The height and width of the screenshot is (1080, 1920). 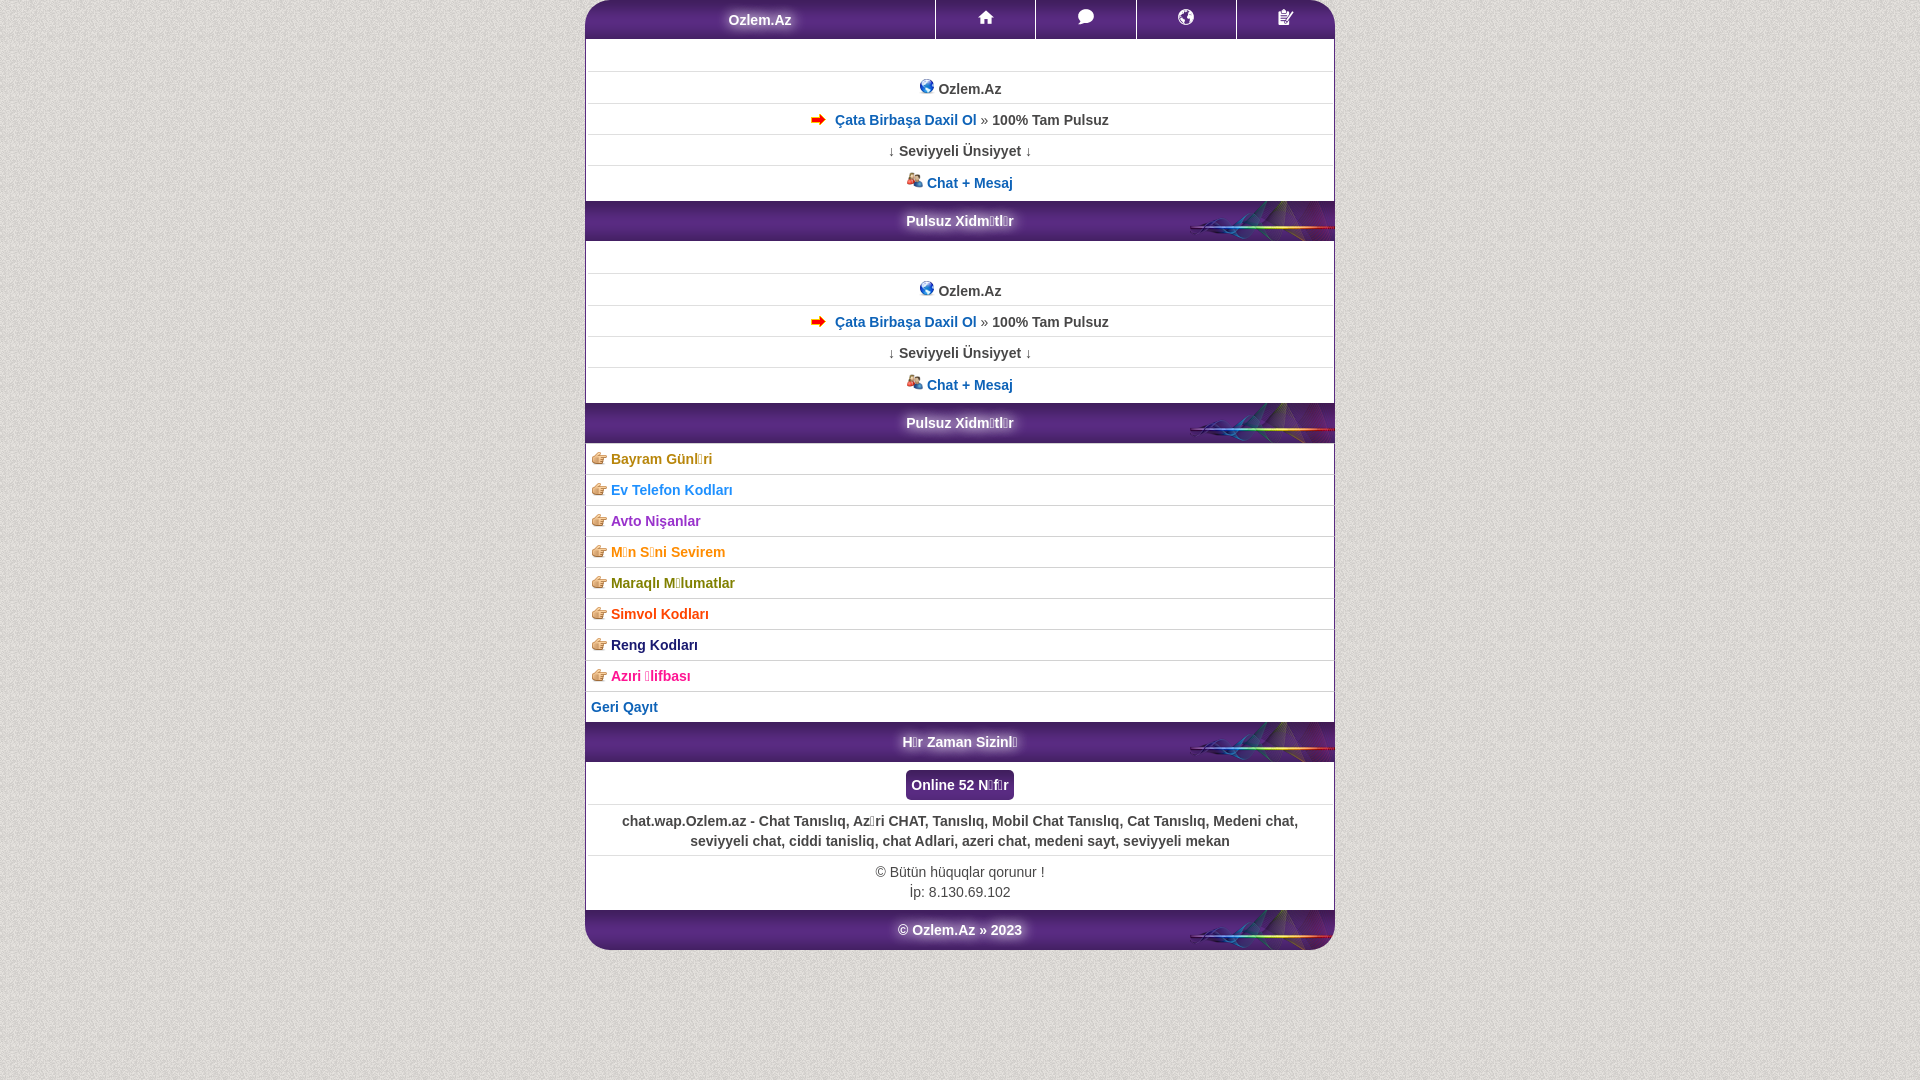 I want to click on Chat + Mesaj, so click(x=960, y=183).